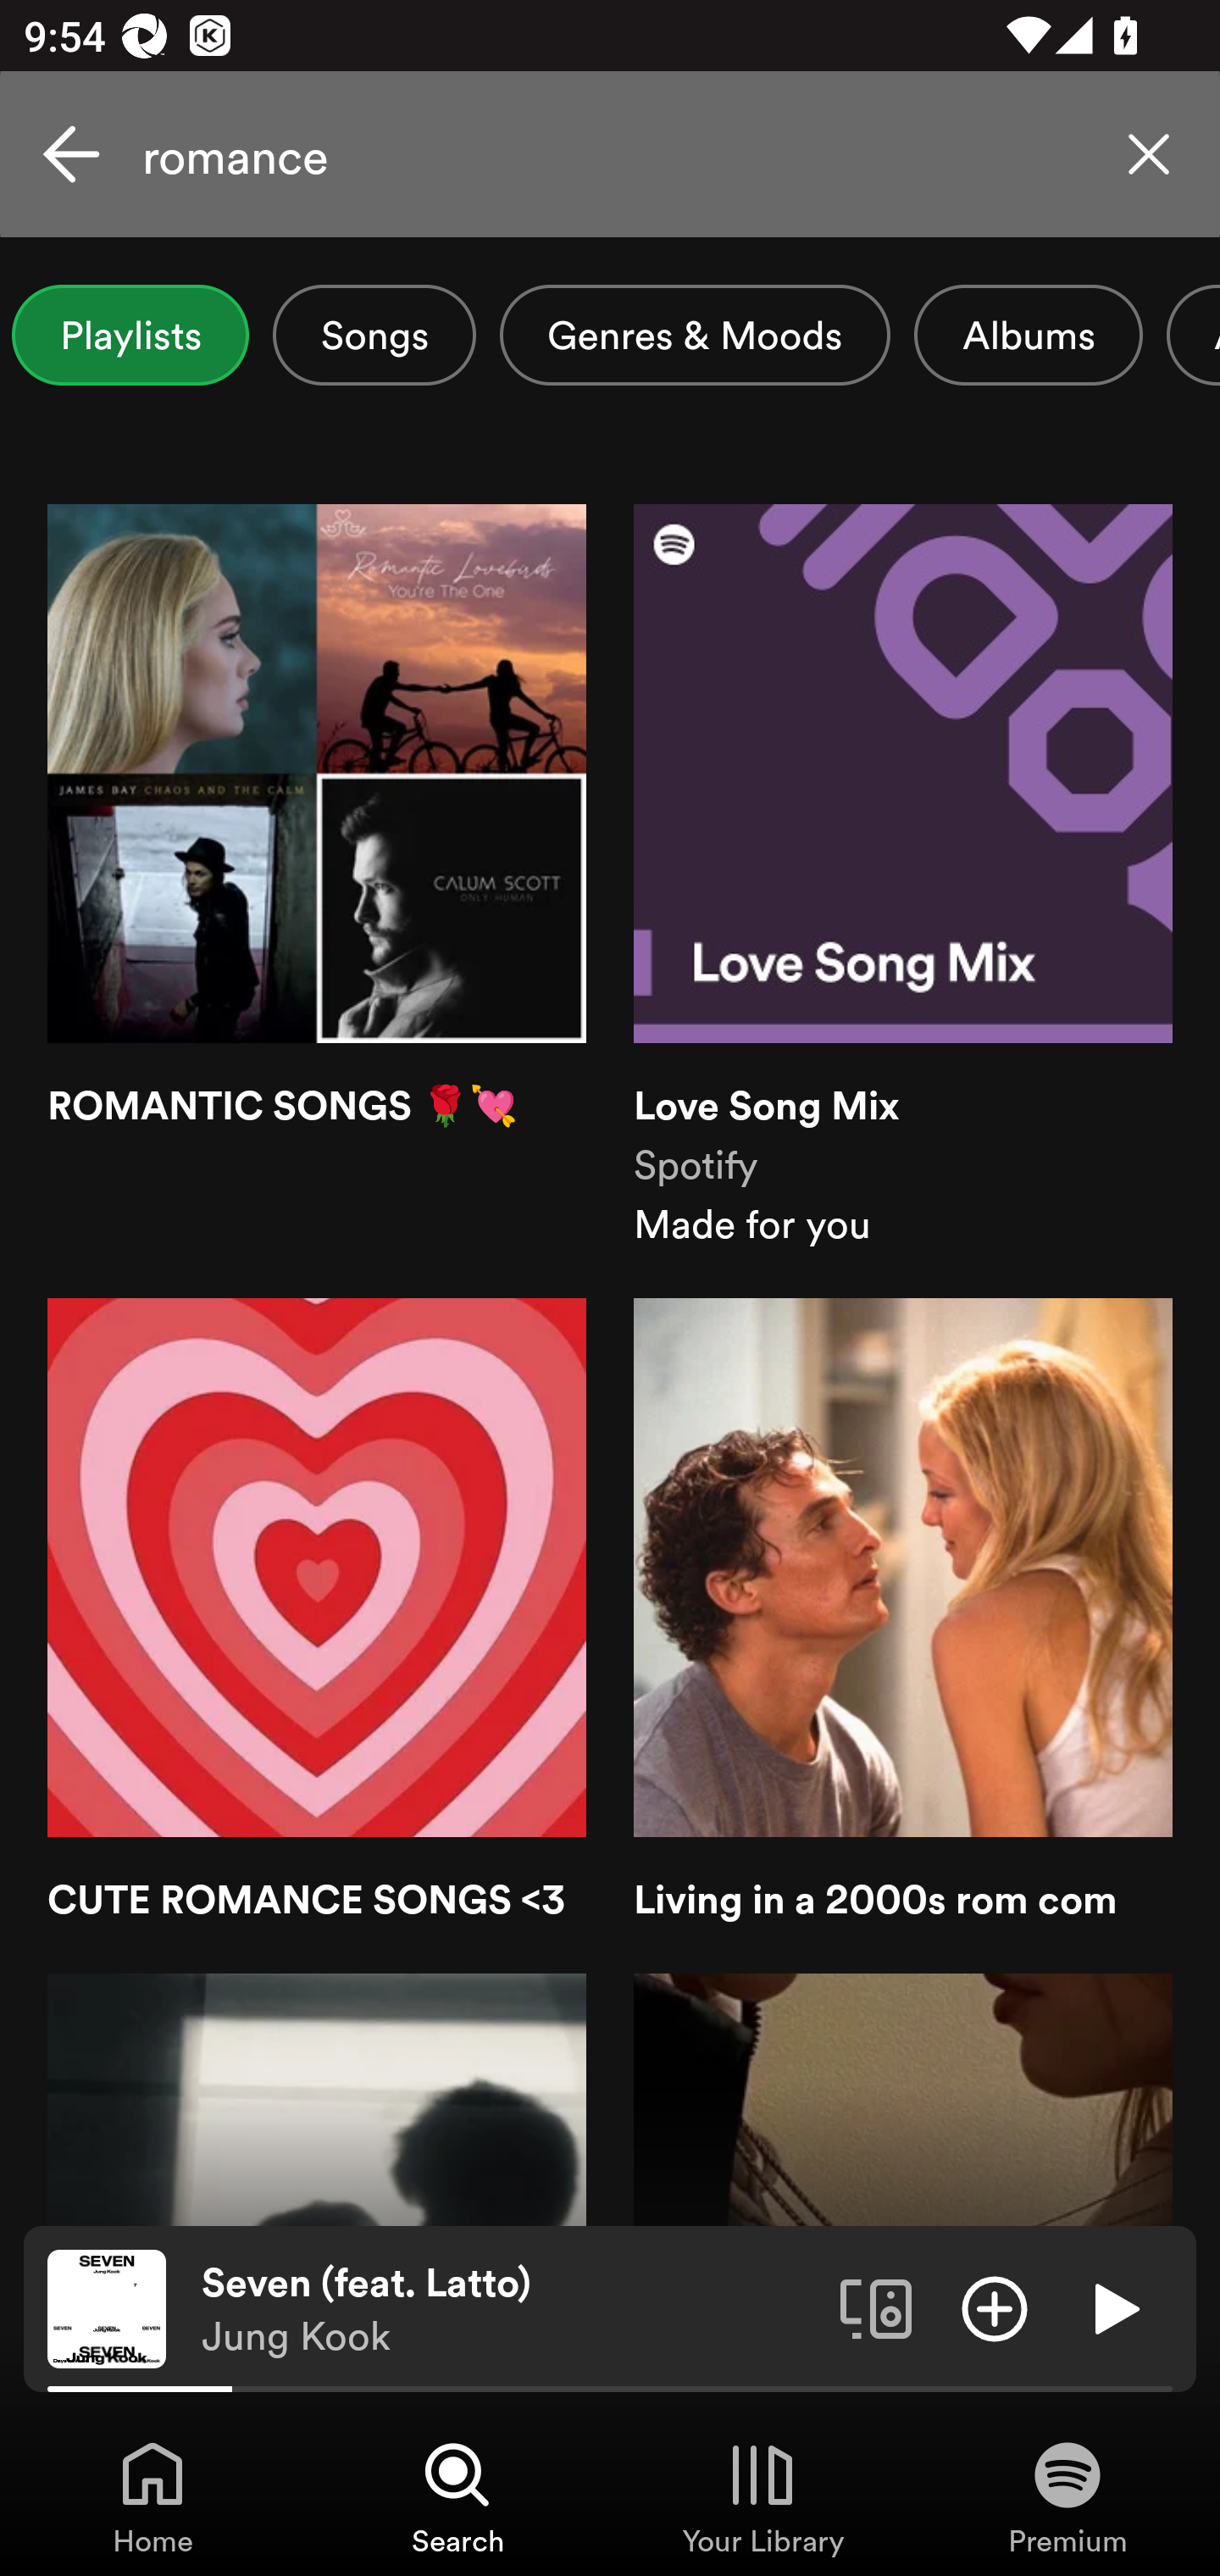 This screenshot has height=2576, width=1220. Describe the element at coordinates (995, 2307) in the screenshot. I see `Add item` at that location.